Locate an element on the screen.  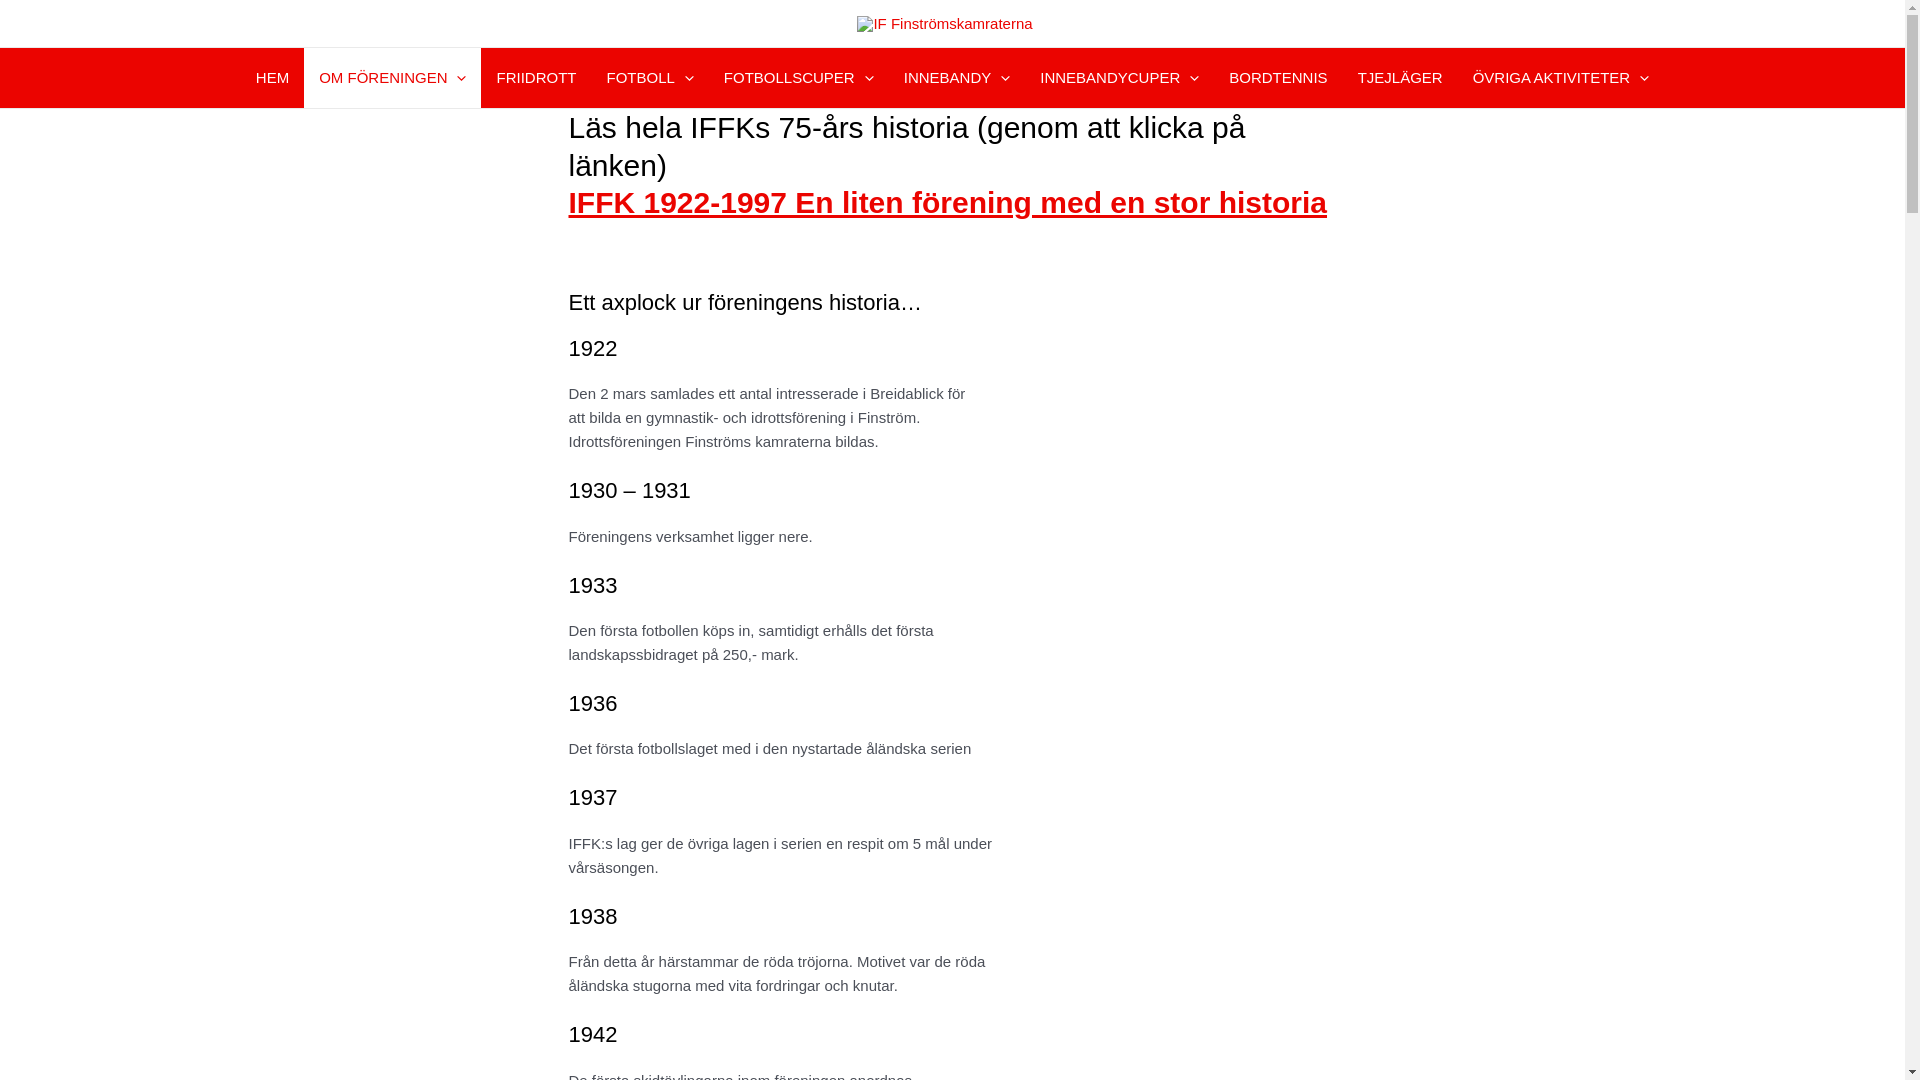
FOTBOLL is located at coordinates (650, 78).